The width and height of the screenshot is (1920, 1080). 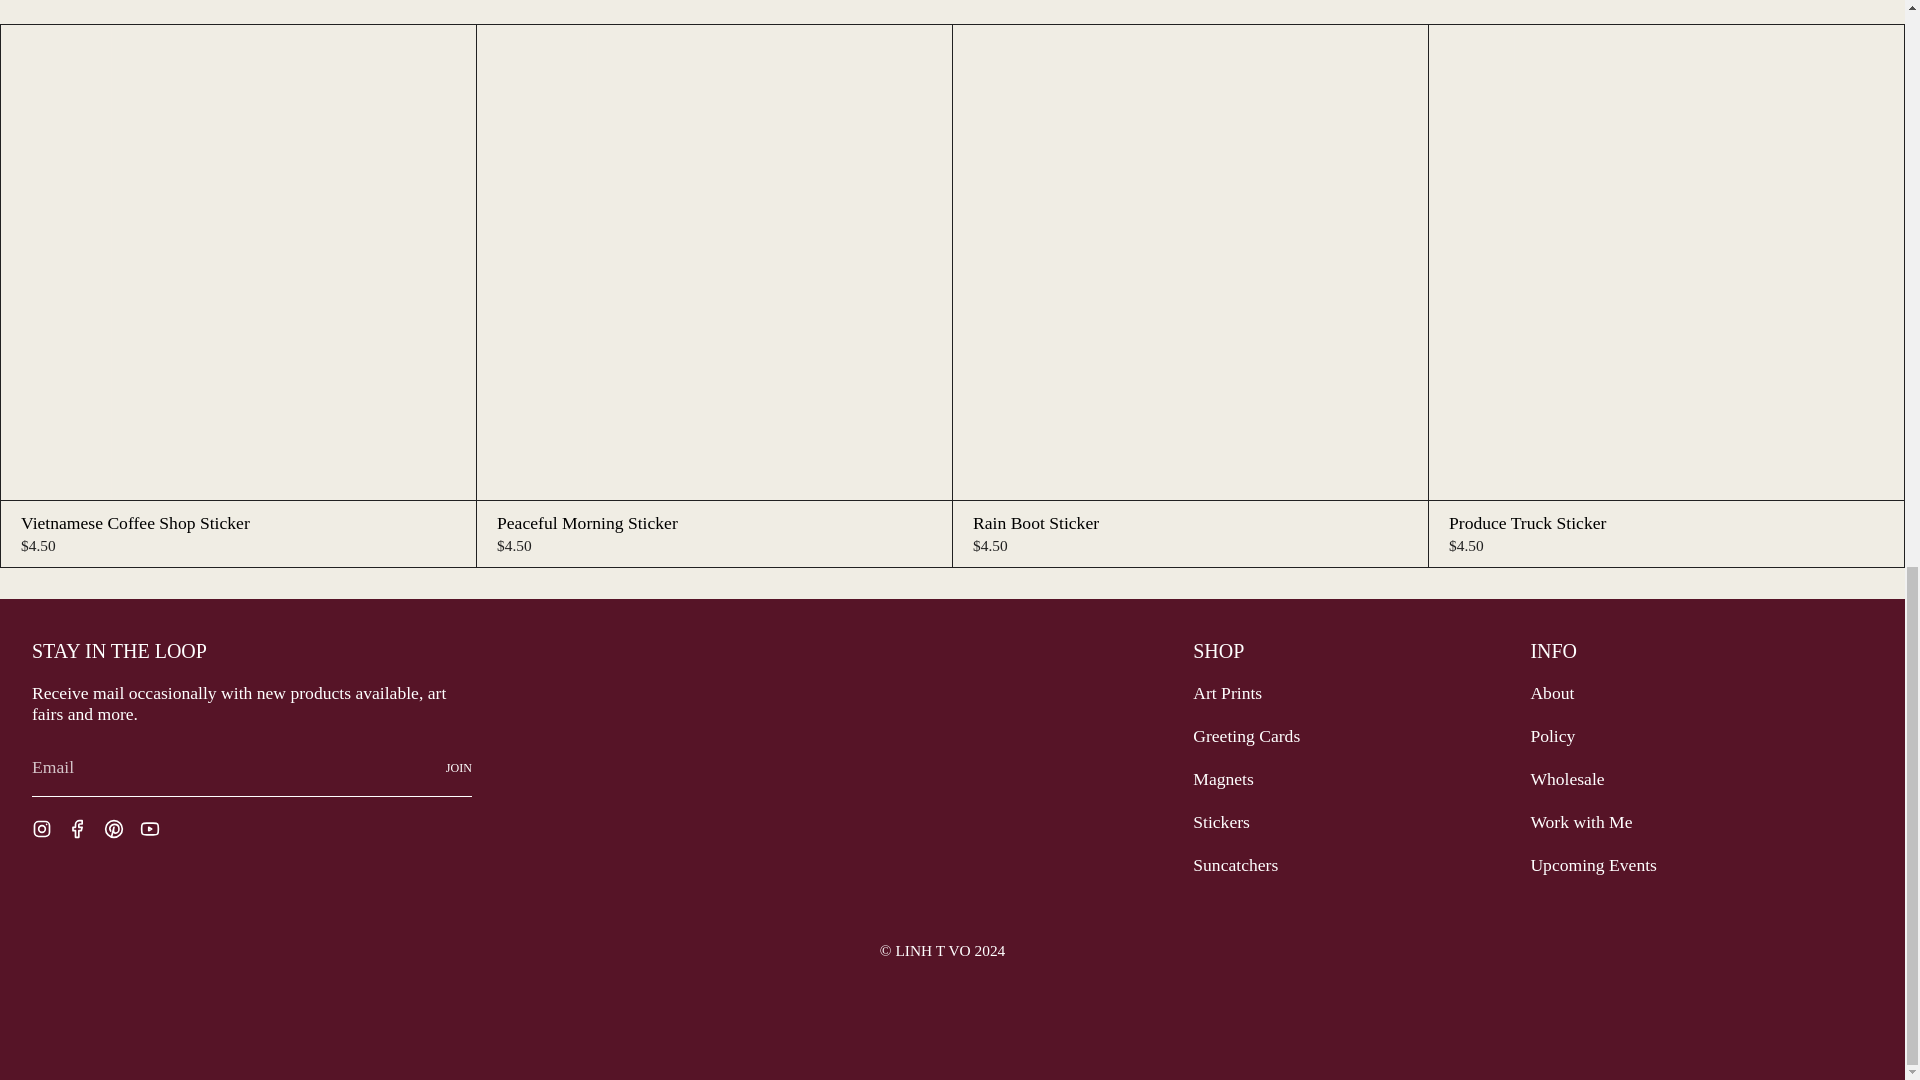 I want to click on LINH T VO on YouTube, so click(x=150, y=826).